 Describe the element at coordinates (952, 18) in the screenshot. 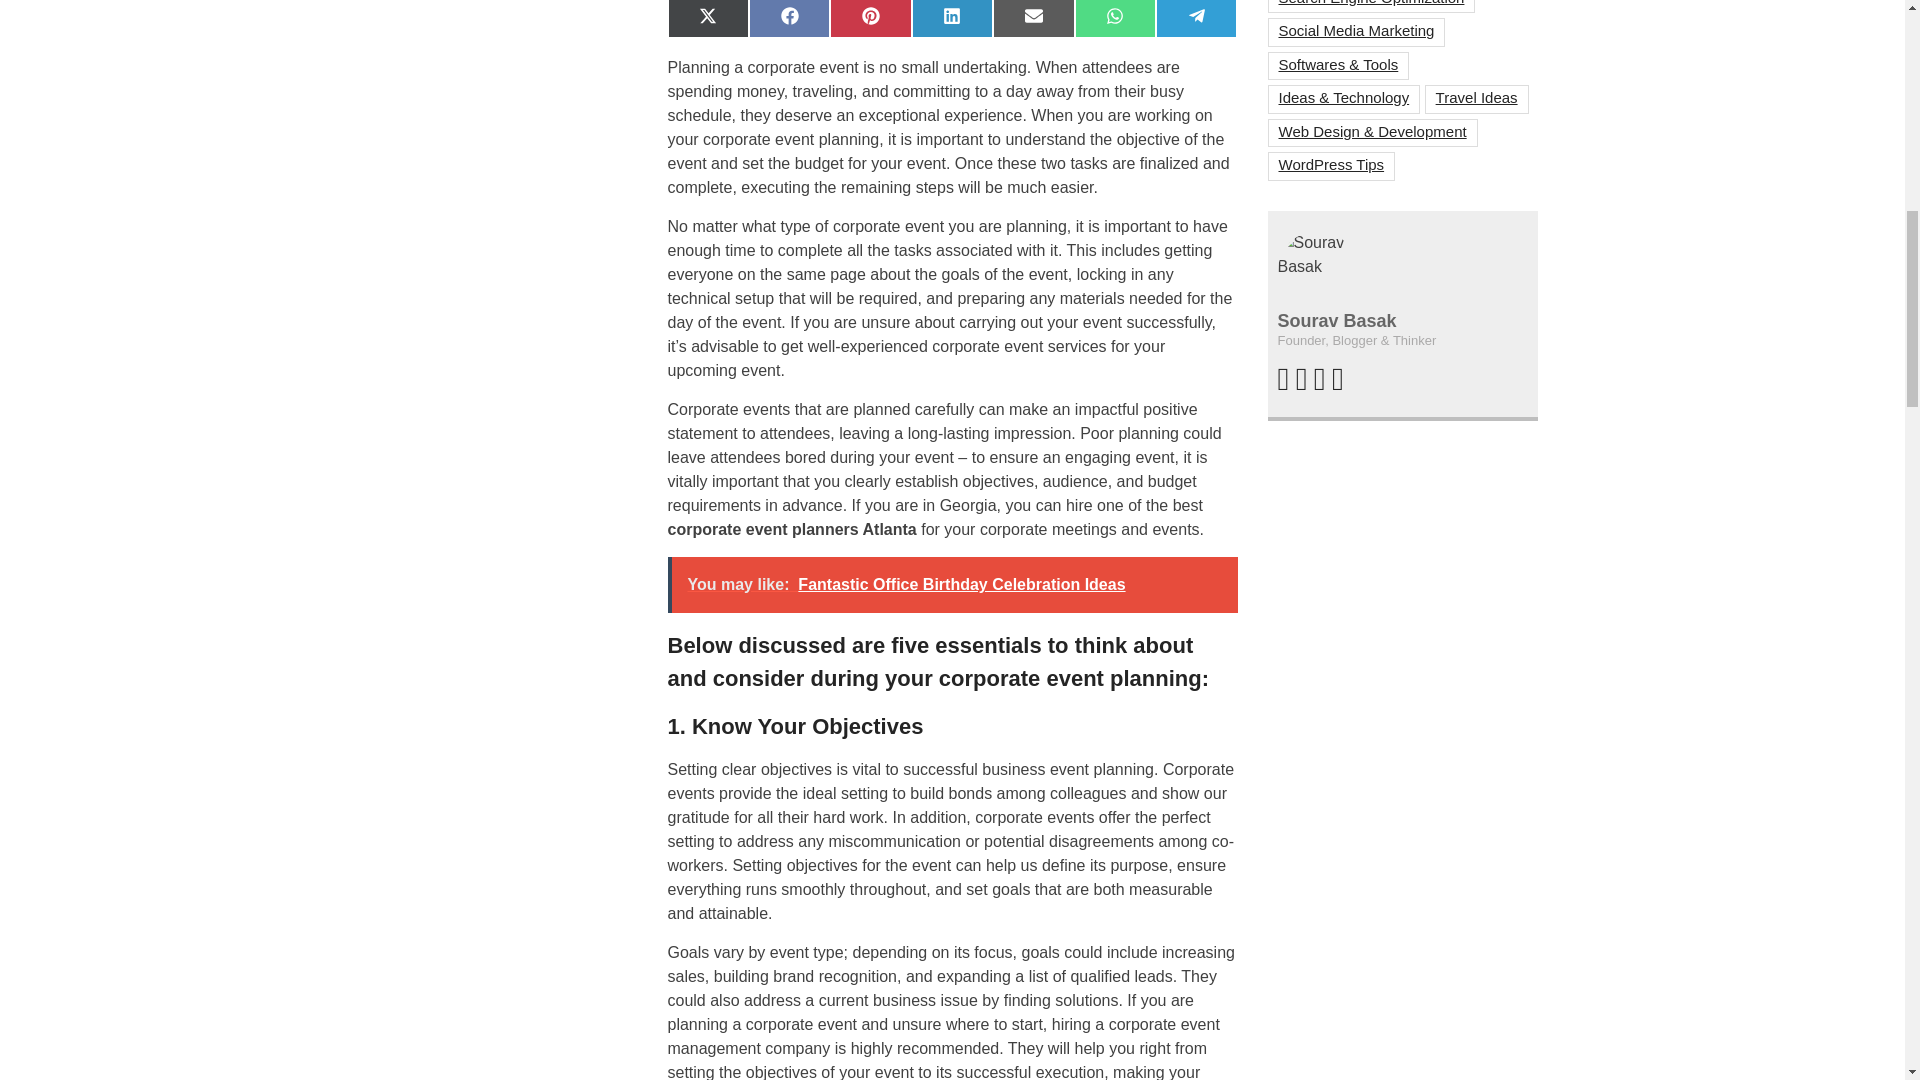

I see `Share on LinkedIn` at that location.